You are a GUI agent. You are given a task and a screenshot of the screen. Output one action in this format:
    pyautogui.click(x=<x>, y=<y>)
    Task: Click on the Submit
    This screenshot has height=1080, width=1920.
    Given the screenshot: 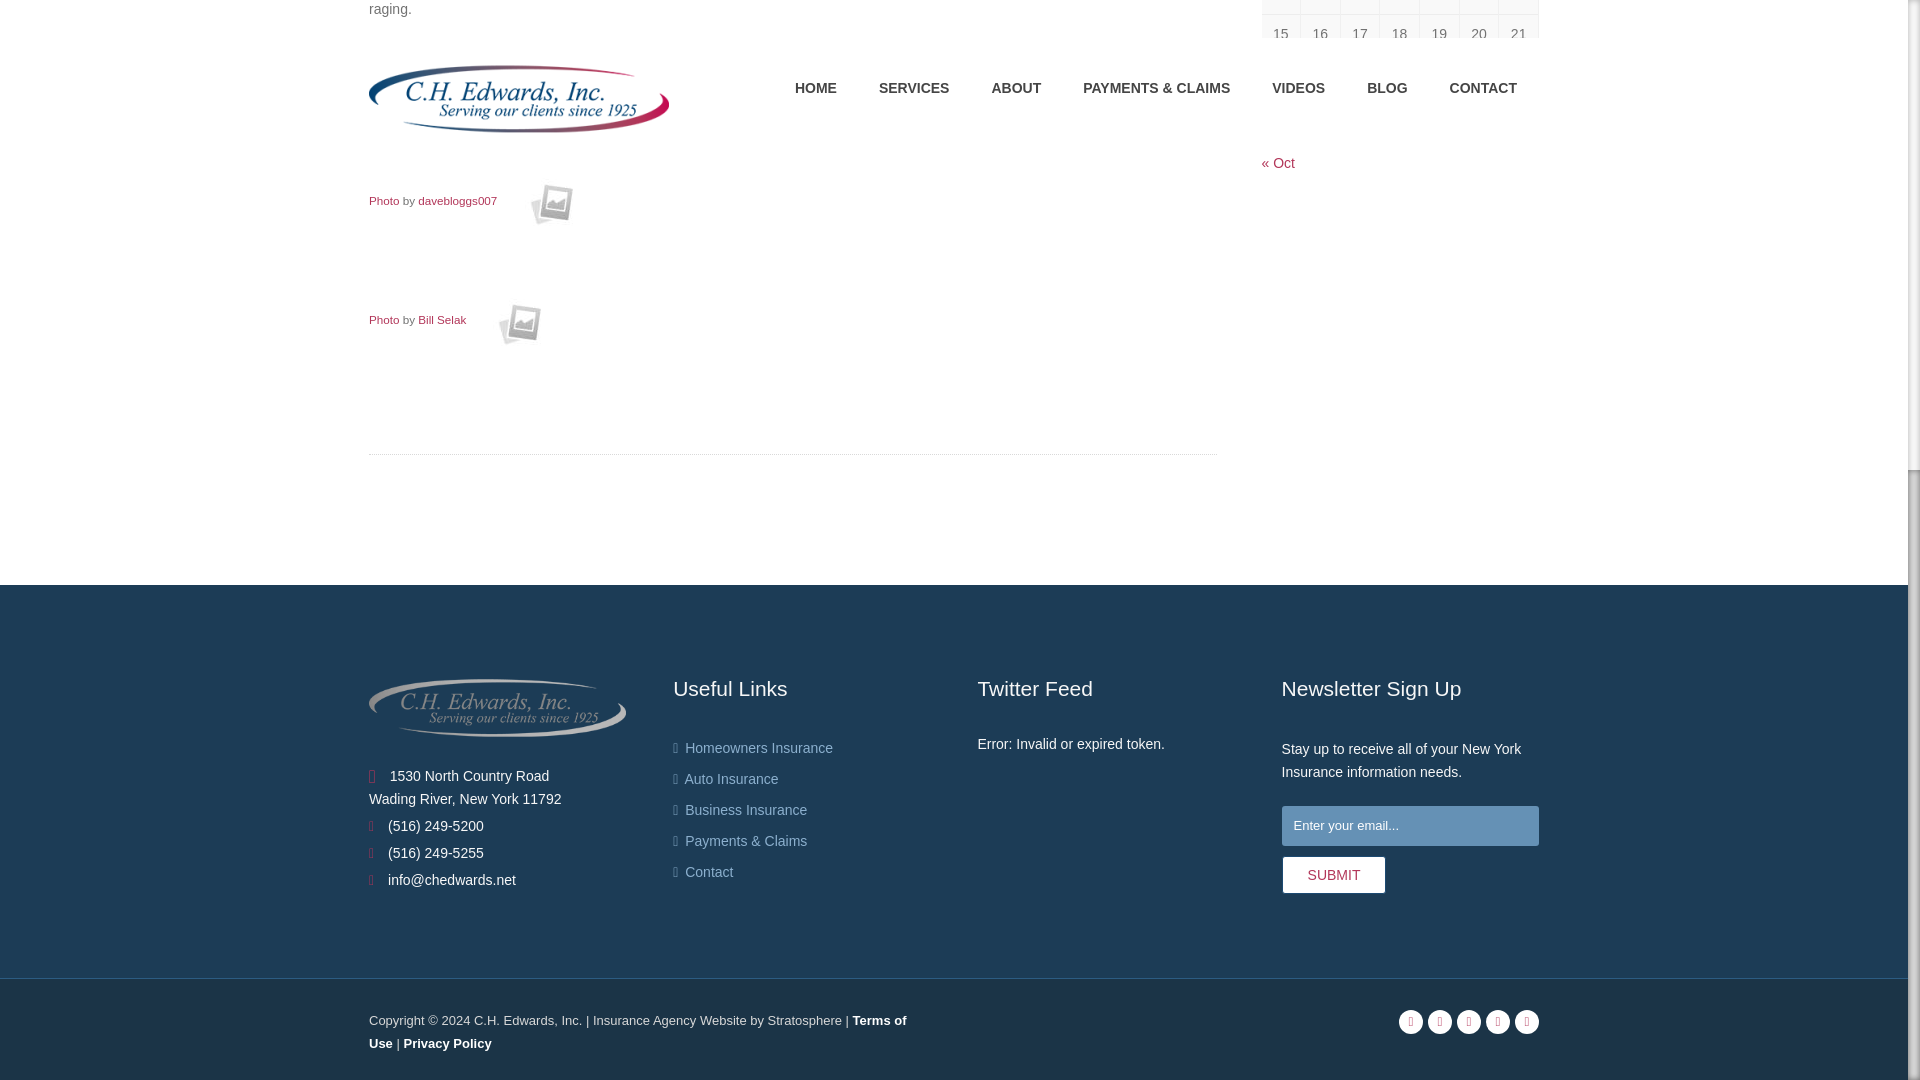 What is the action you would take?
    pyautogui.click(x=1334, y=875)
    